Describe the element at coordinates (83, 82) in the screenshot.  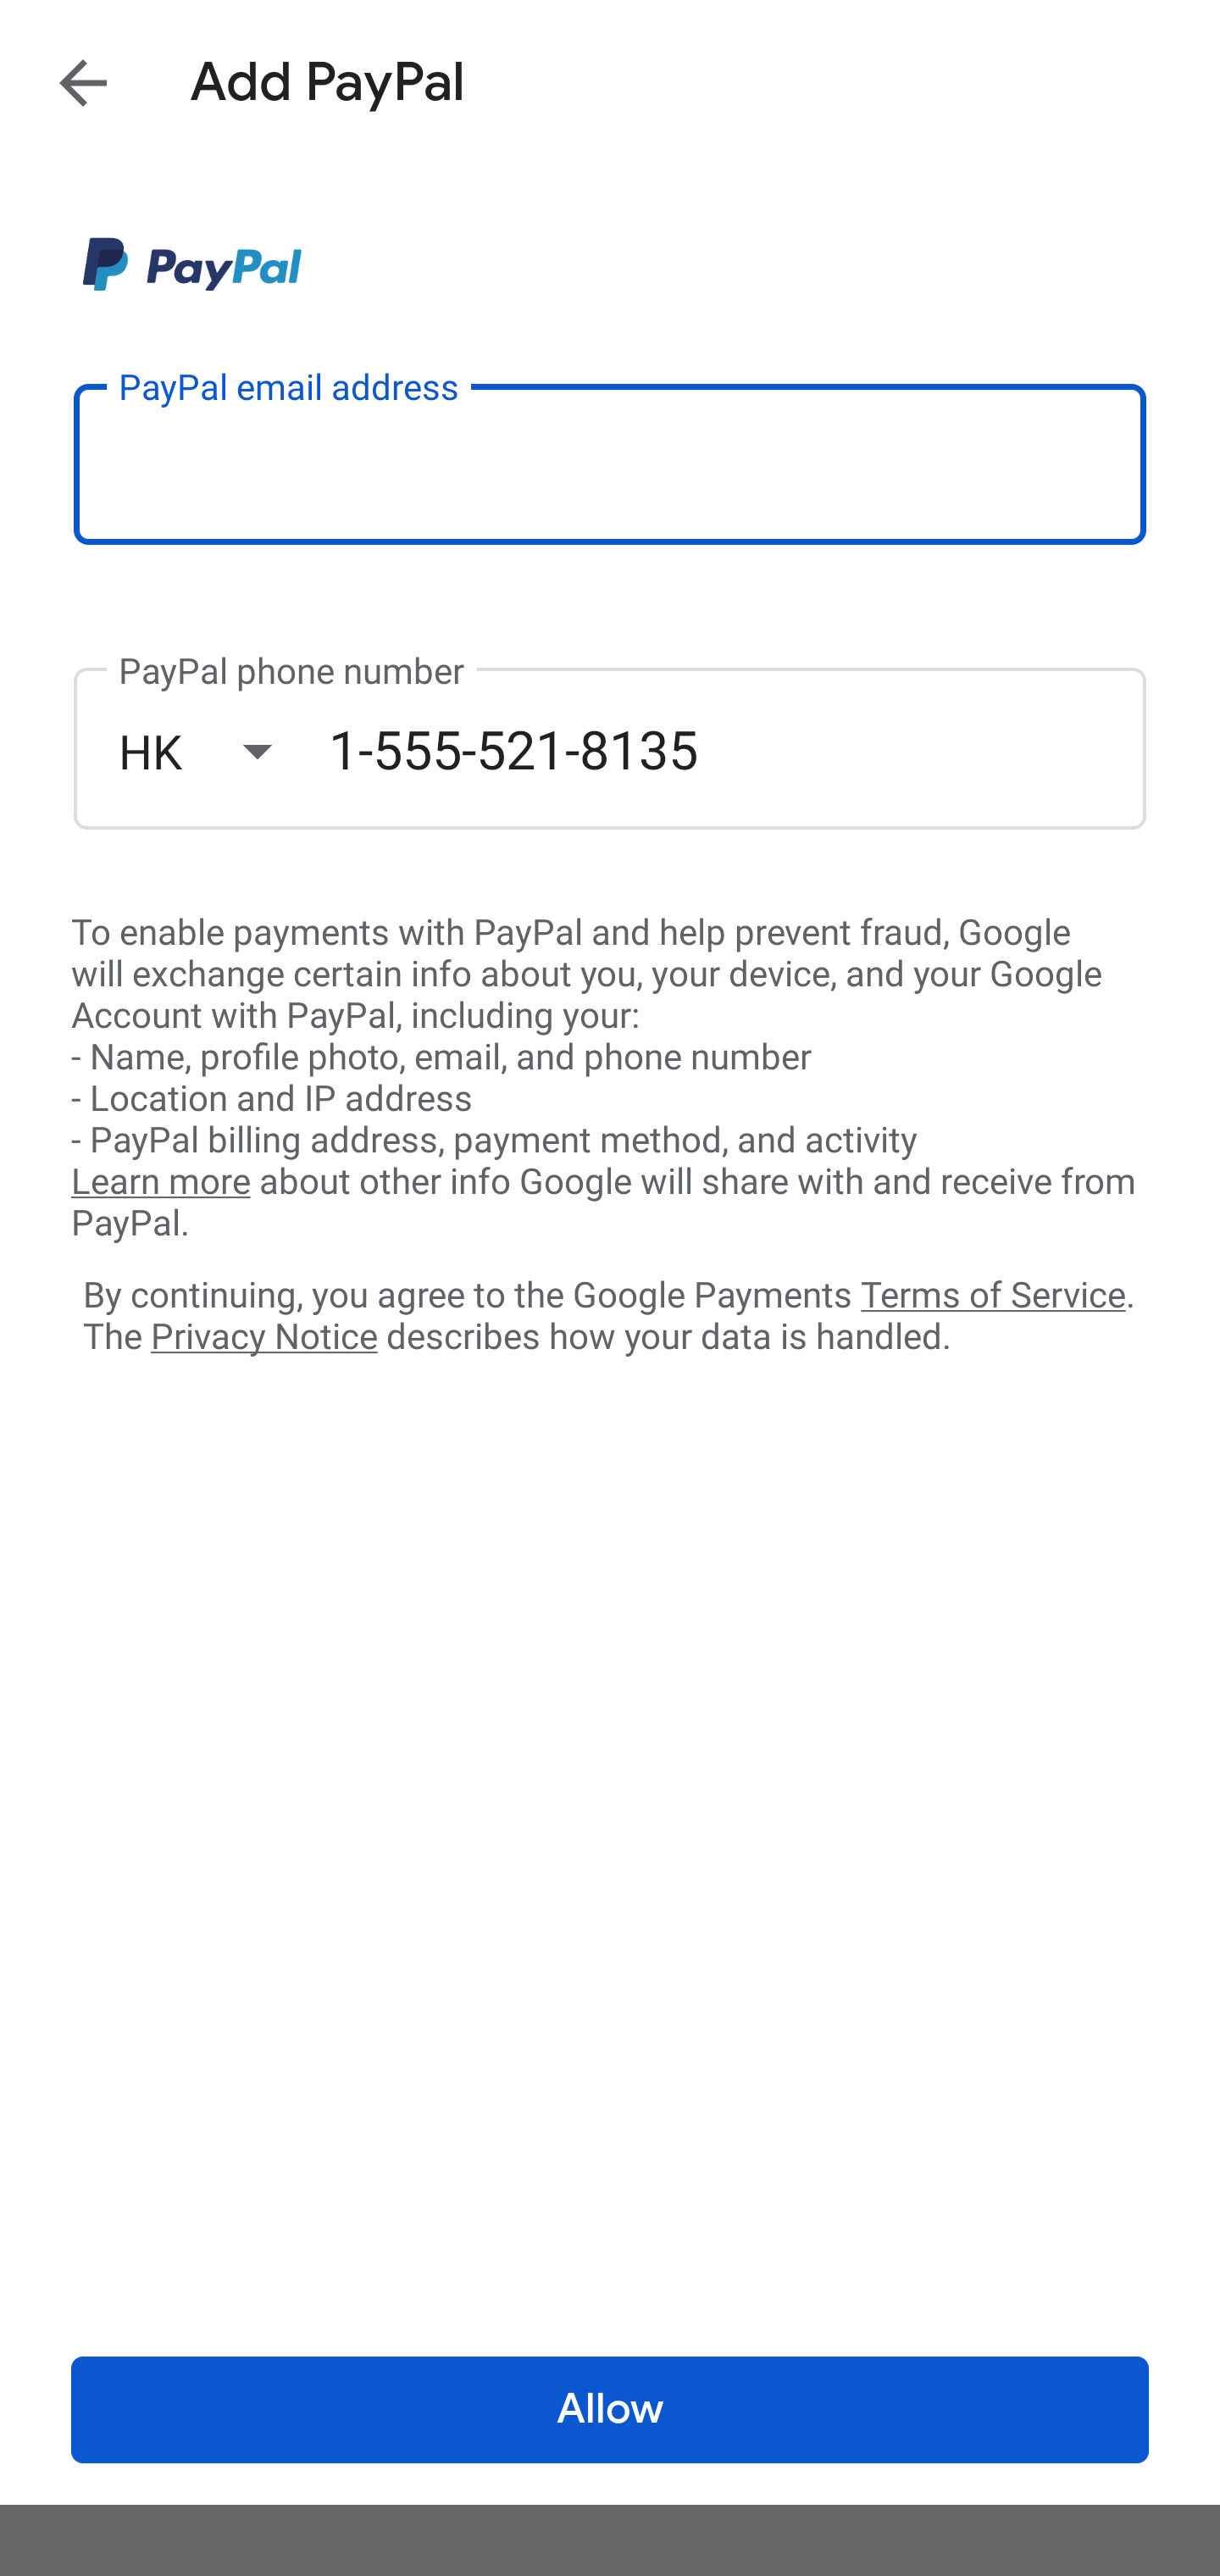
I see `Navigate up` at that location.